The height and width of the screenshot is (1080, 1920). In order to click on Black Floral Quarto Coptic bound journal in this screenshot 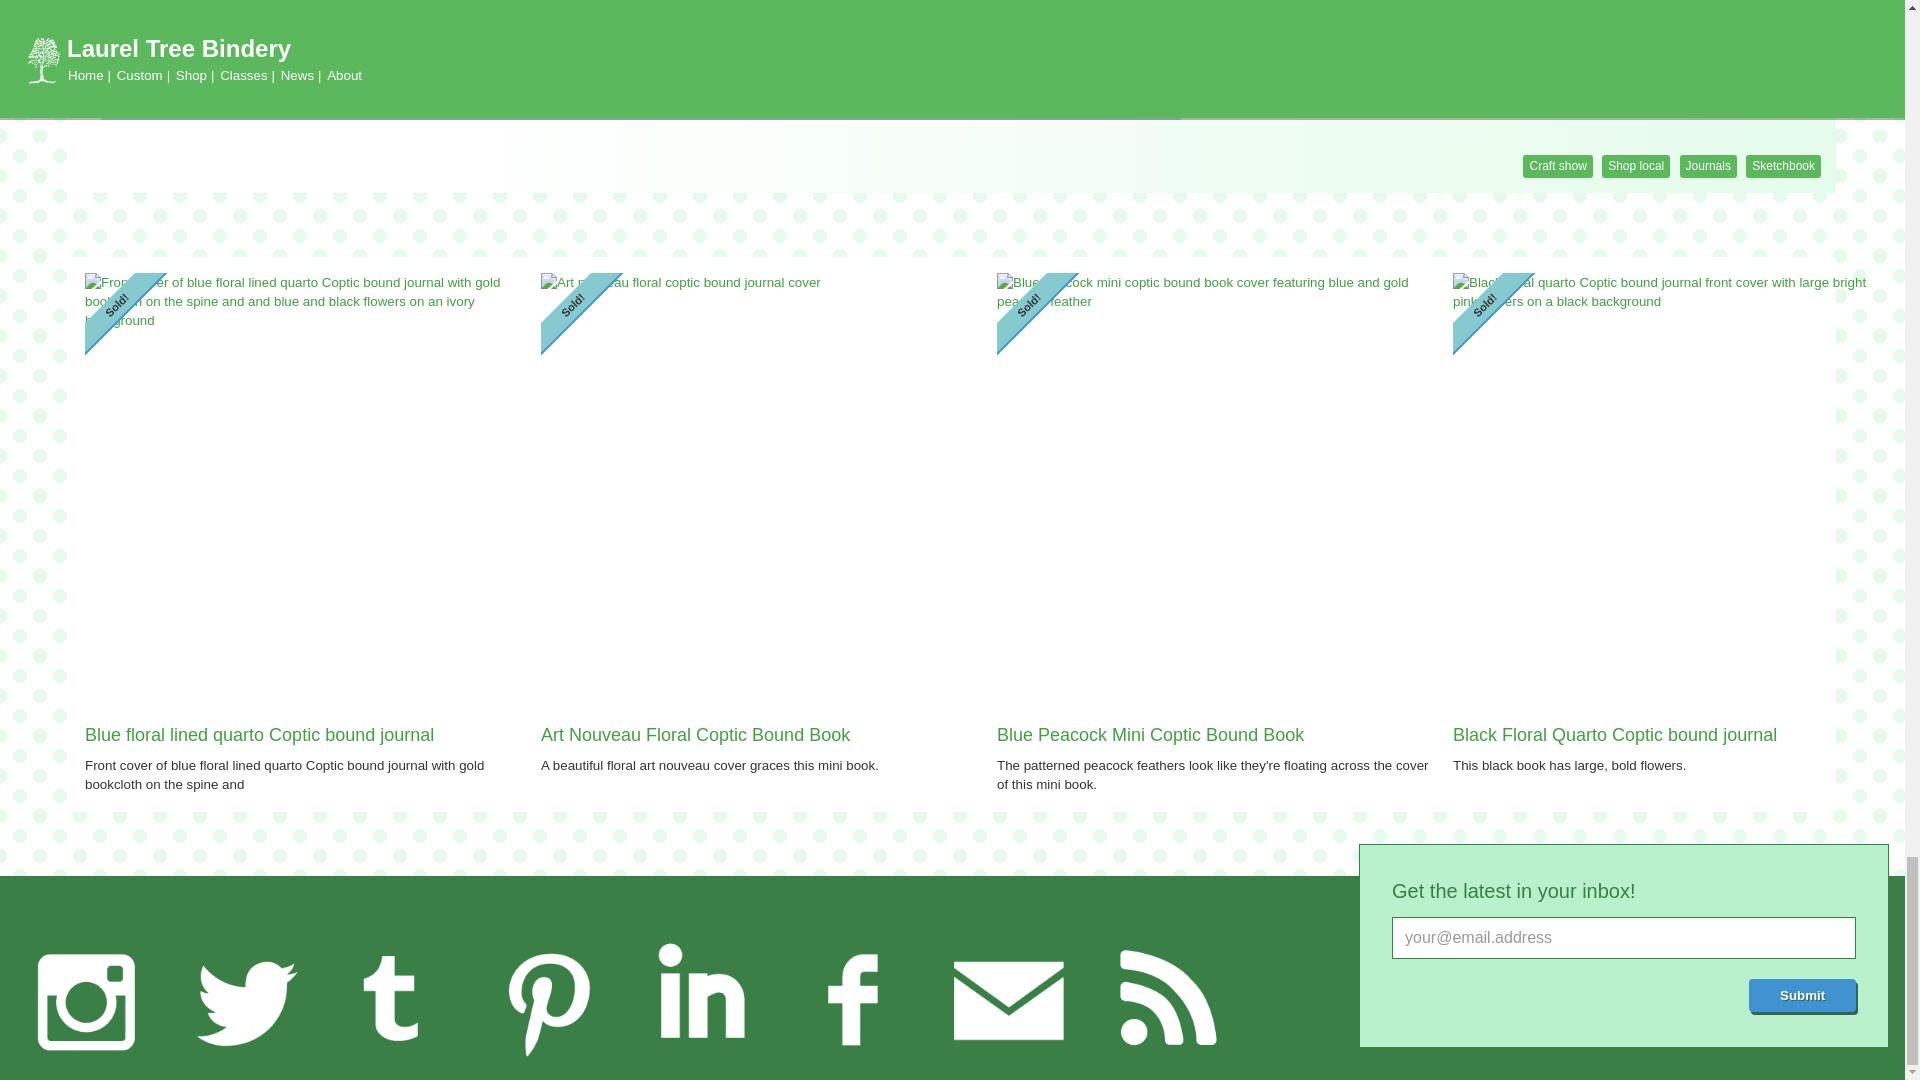, I will do `click(1673, 736)`.